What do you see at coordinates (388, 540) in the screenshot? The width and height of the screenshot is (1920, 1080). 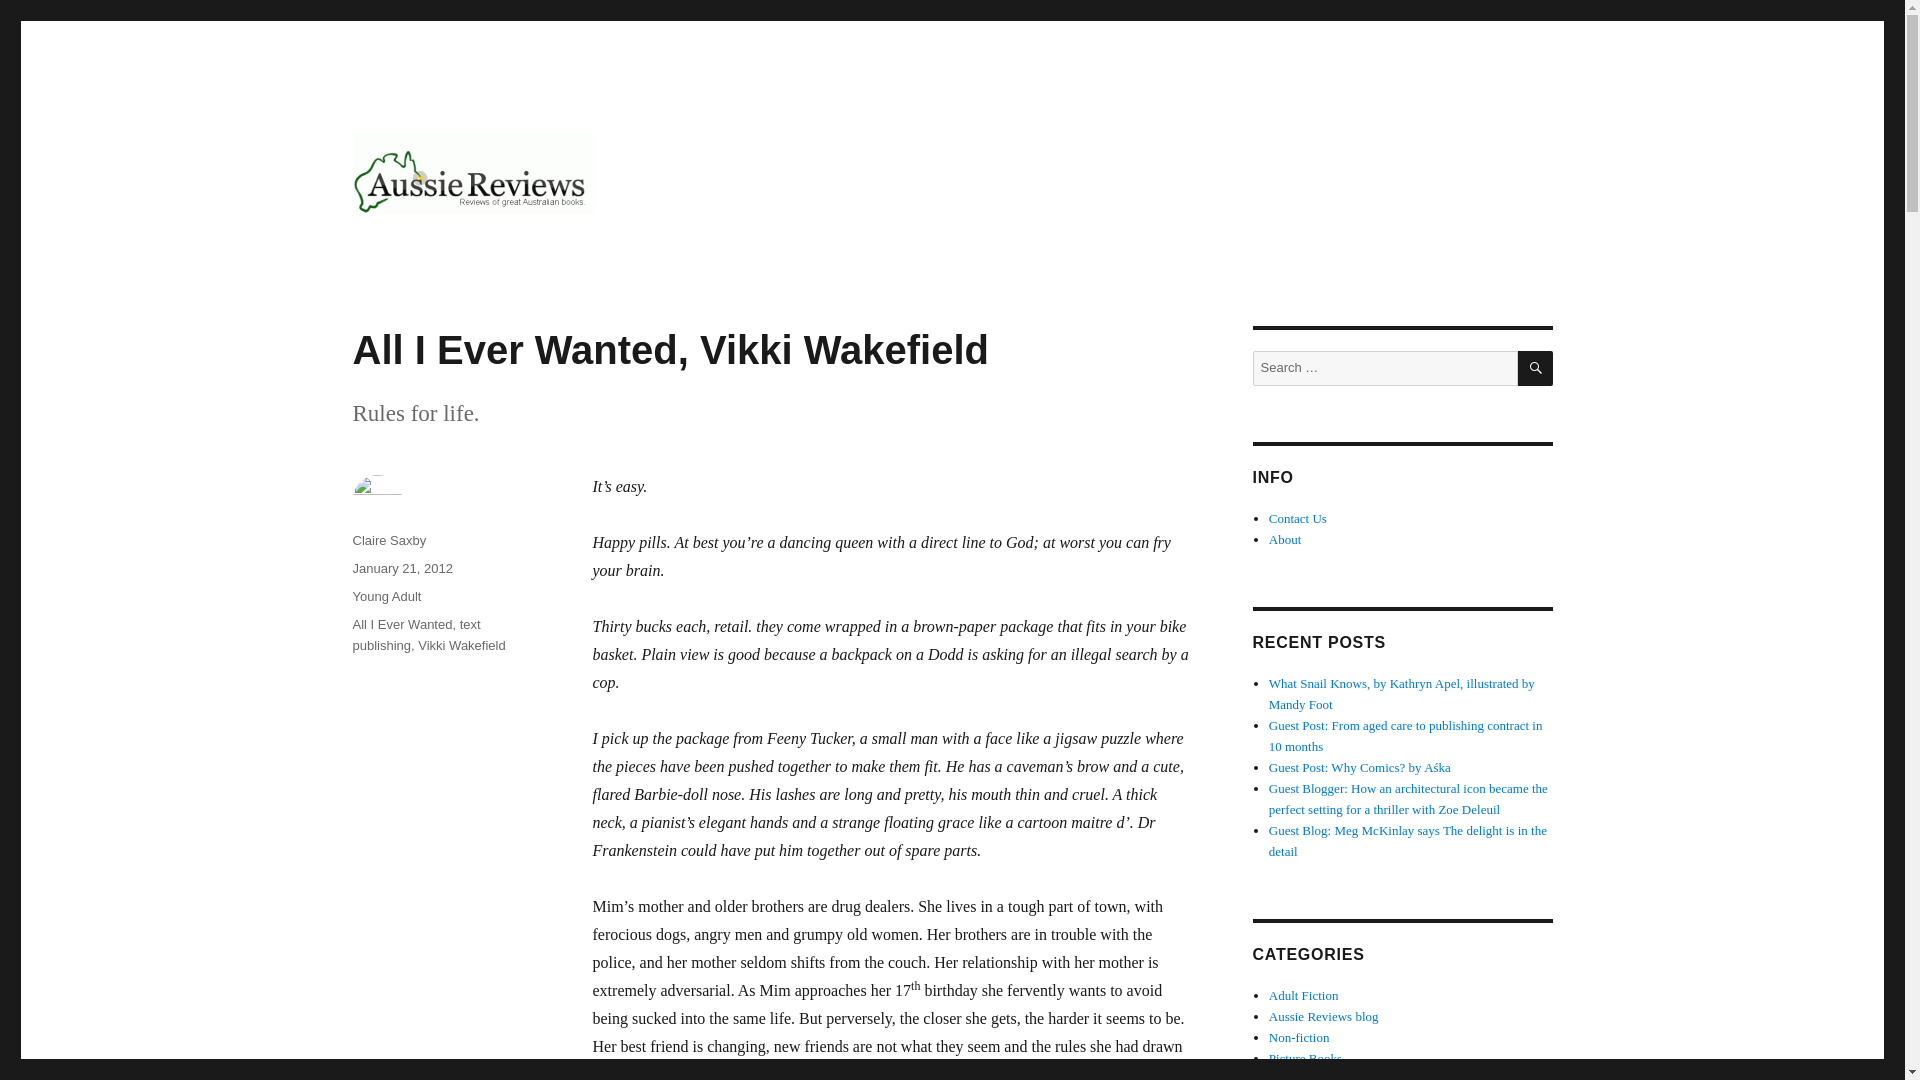 I see `Claire Saxby` at bounding box center [388, 540].